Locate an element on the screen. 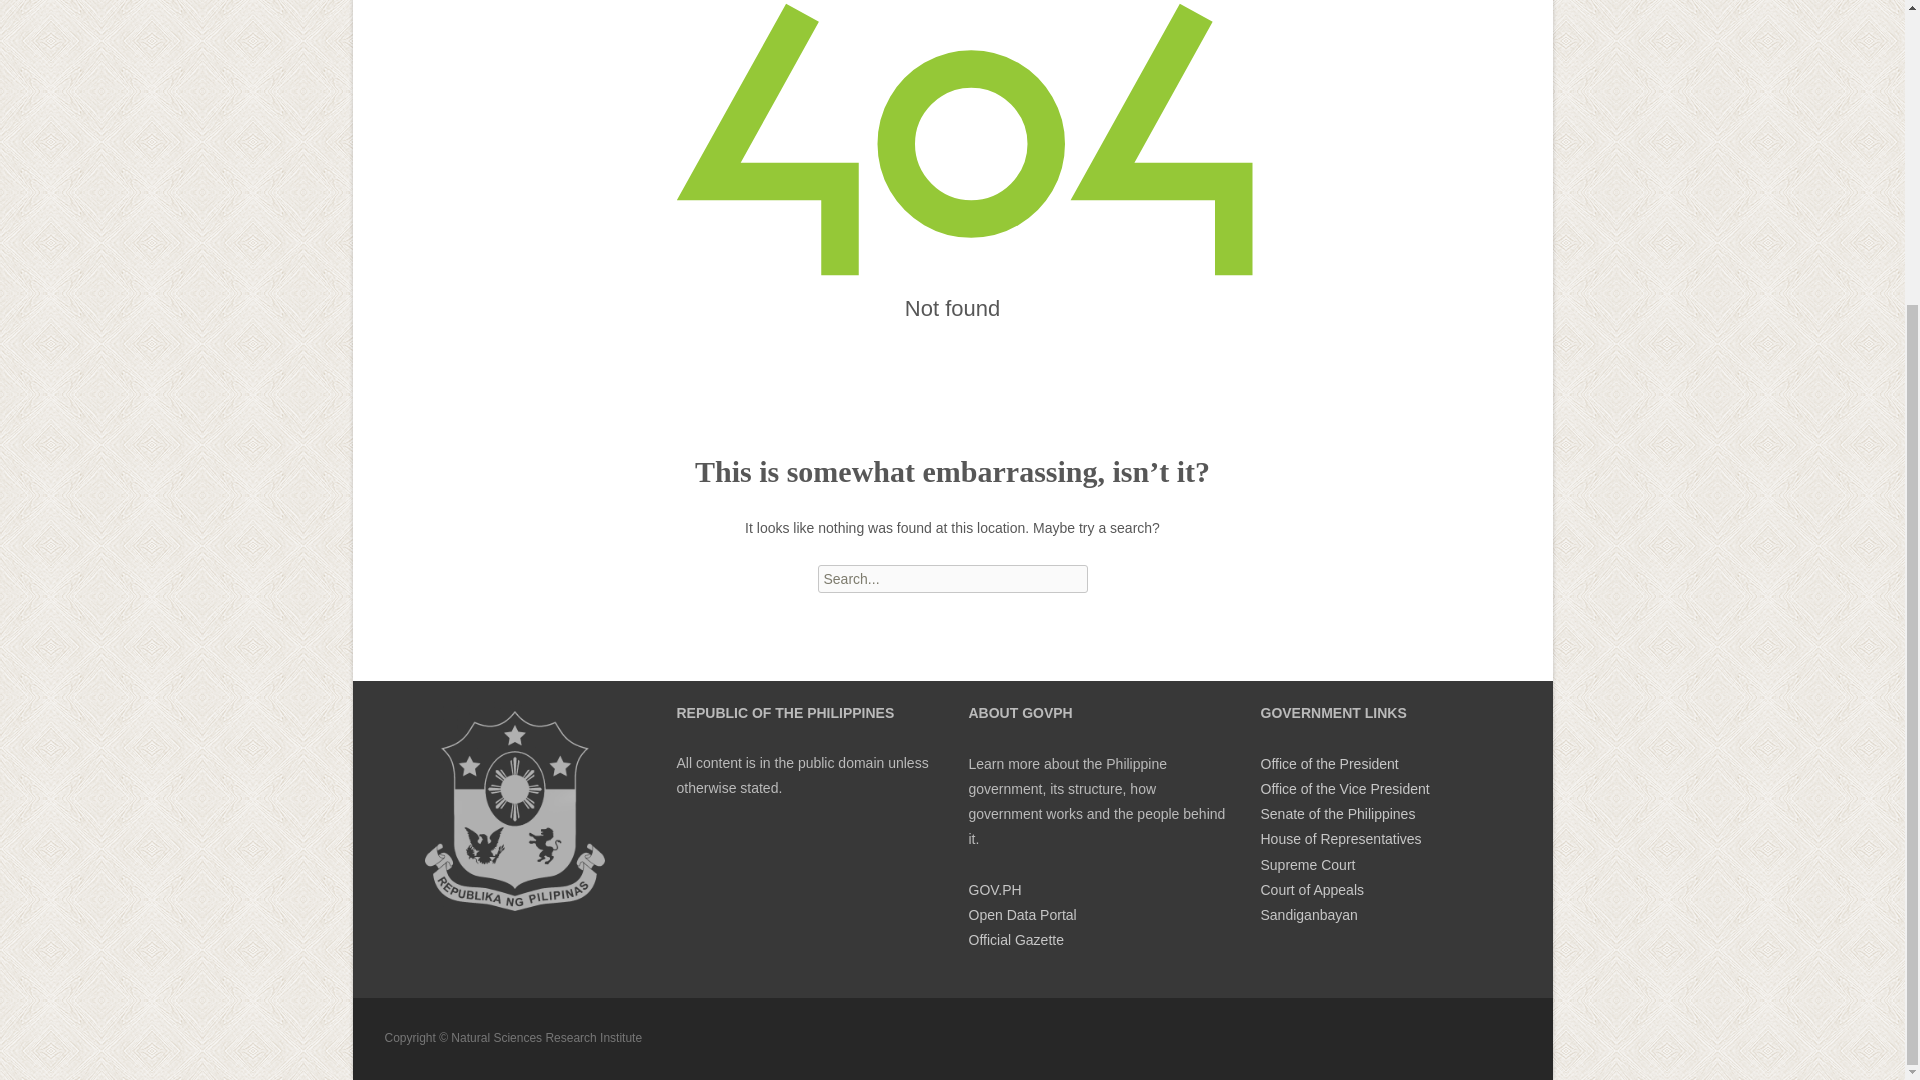  Court of Appeals is located at coordinates (1311, 890).